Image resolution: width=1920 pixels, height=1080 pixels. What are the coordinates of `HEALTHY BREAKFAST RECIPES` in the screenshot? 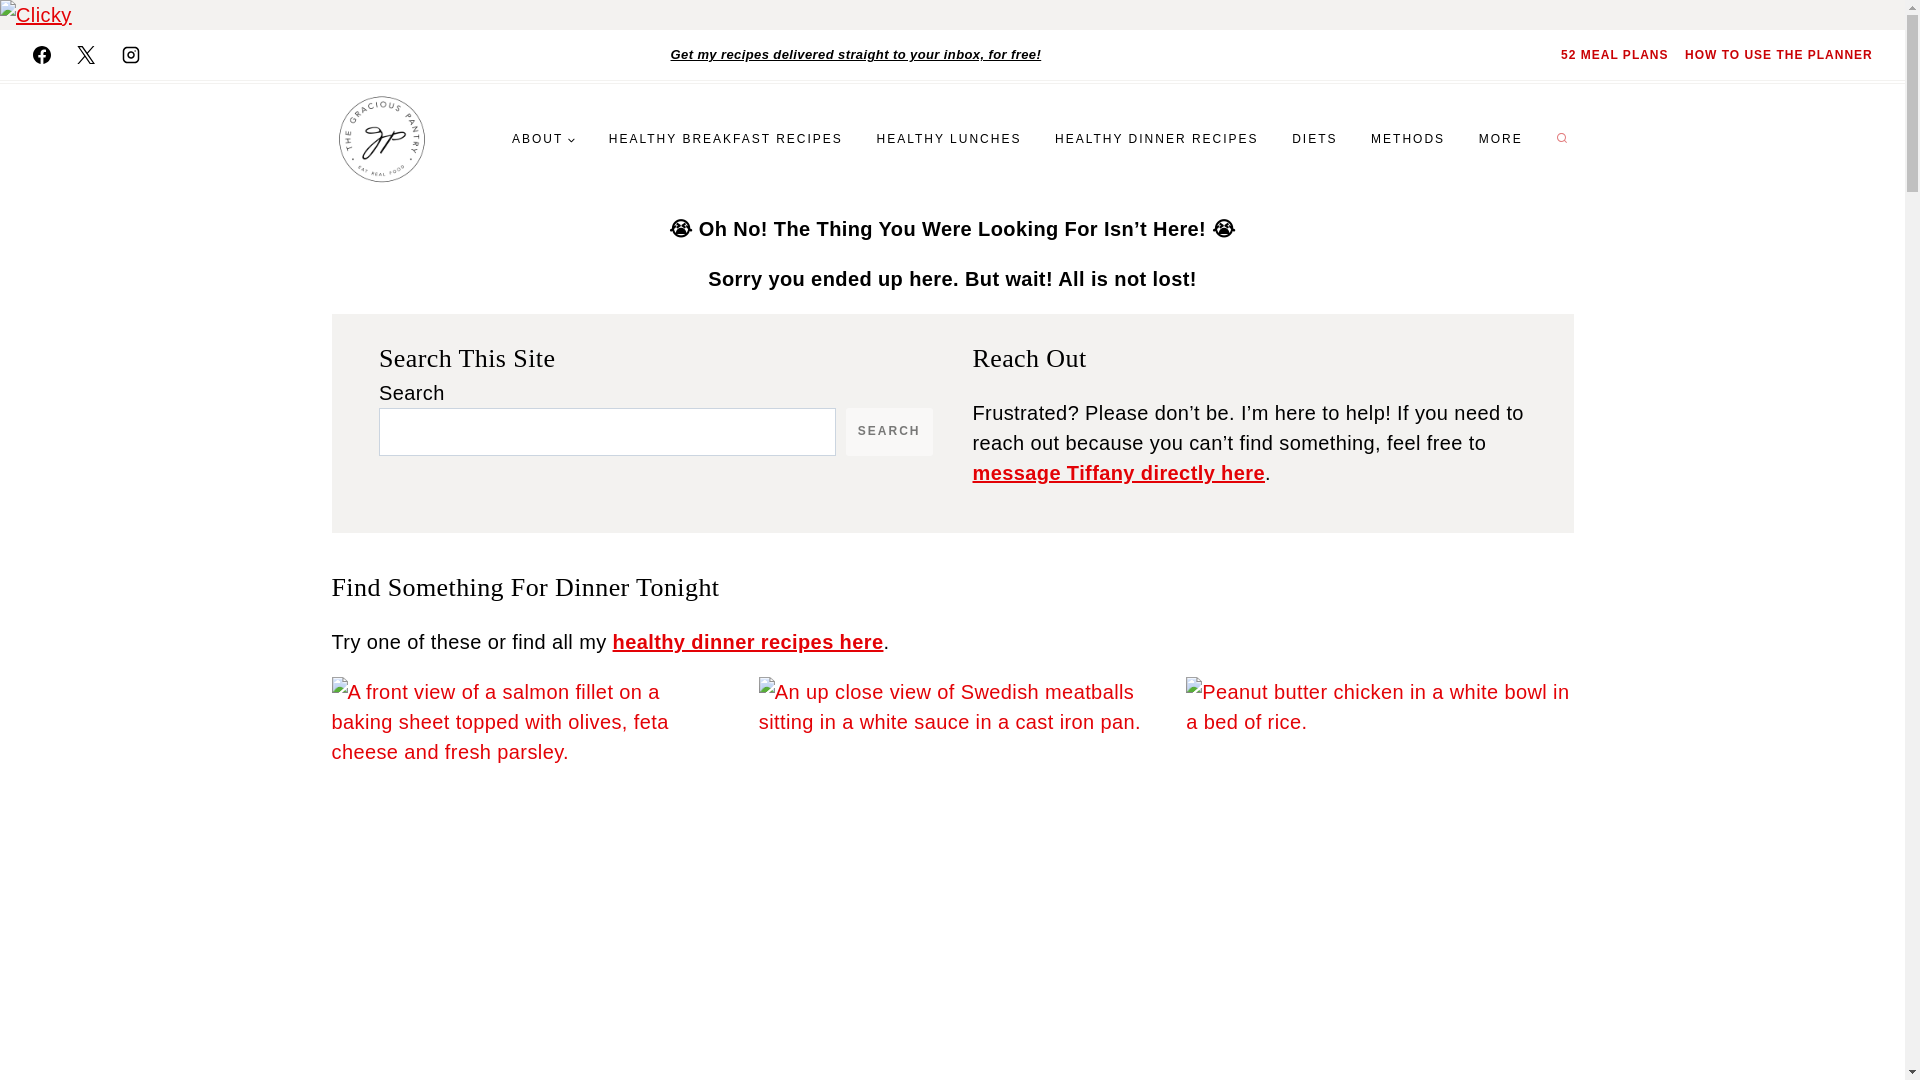 It's located at (726, 138).